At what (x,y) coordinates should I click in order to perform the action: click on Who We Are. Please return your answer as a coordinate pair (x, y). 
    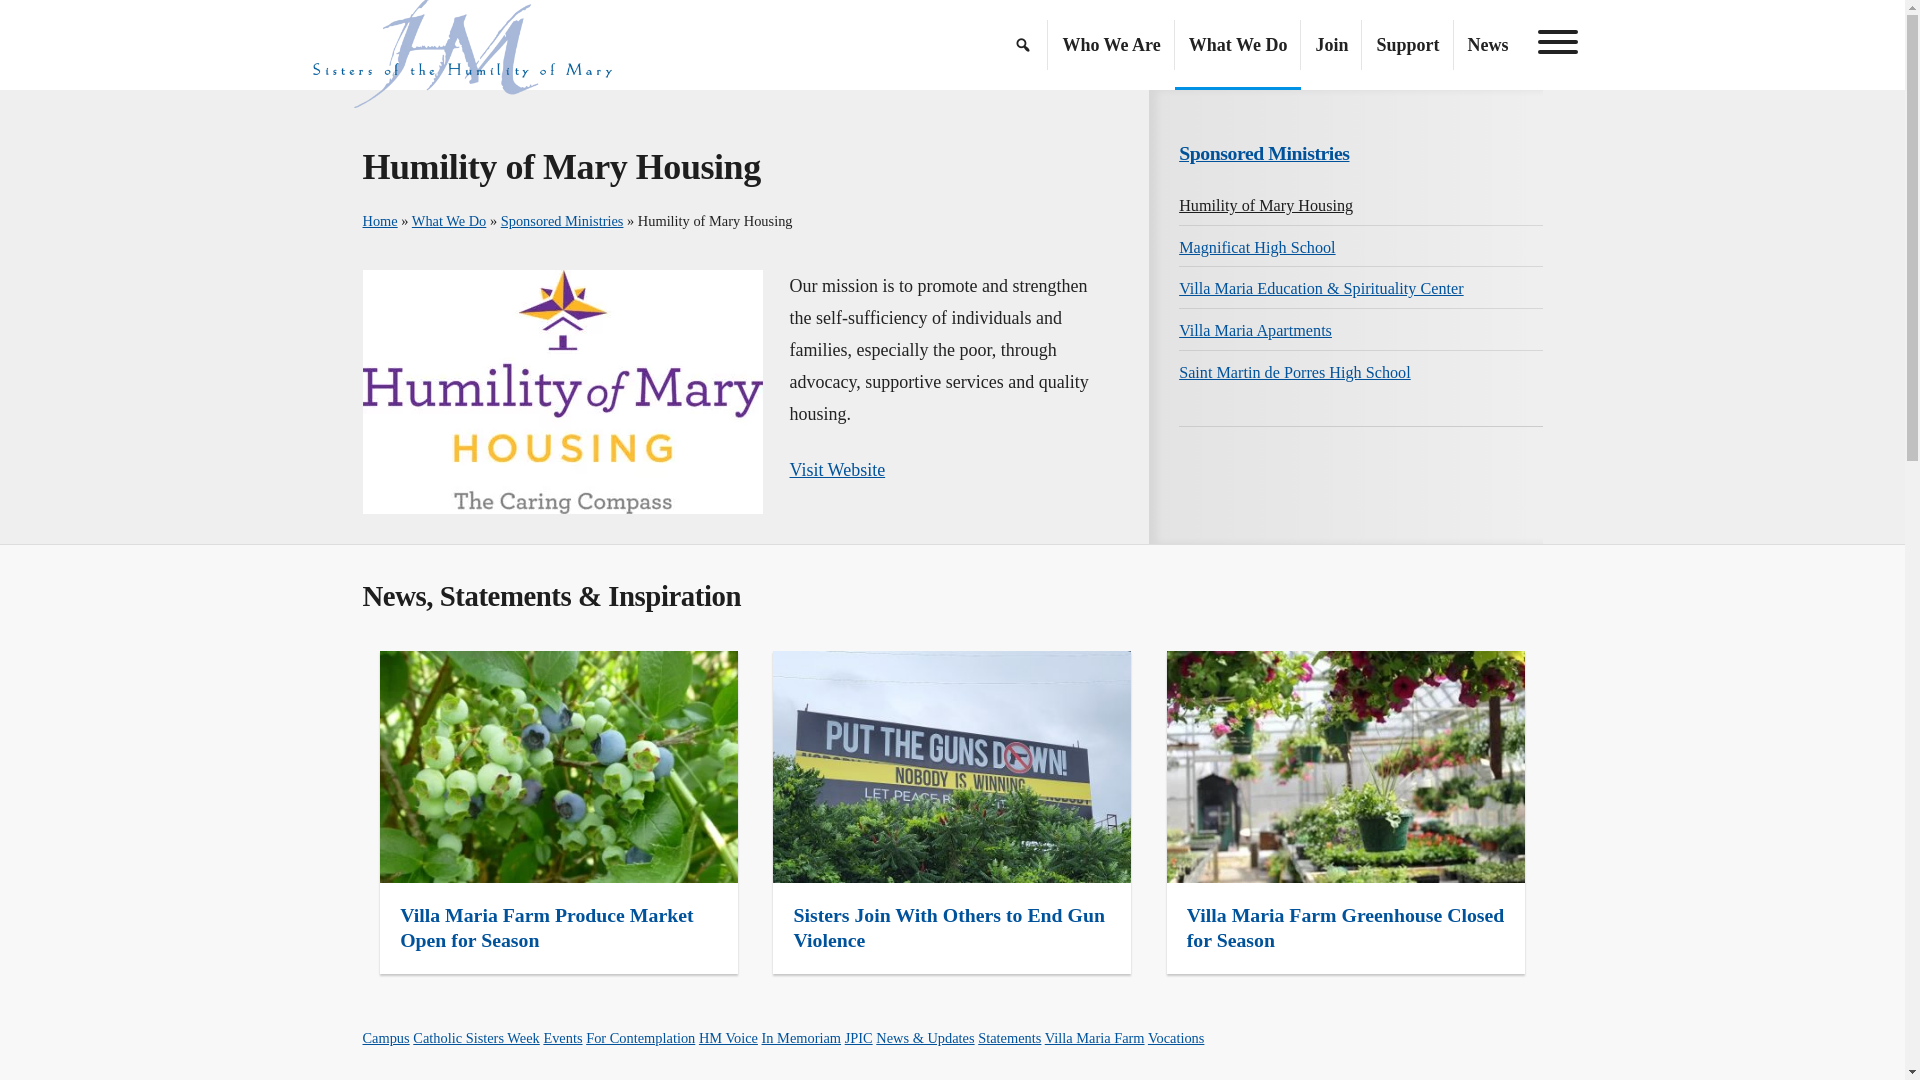
    Looking at the image, I should click on (1110, 44).